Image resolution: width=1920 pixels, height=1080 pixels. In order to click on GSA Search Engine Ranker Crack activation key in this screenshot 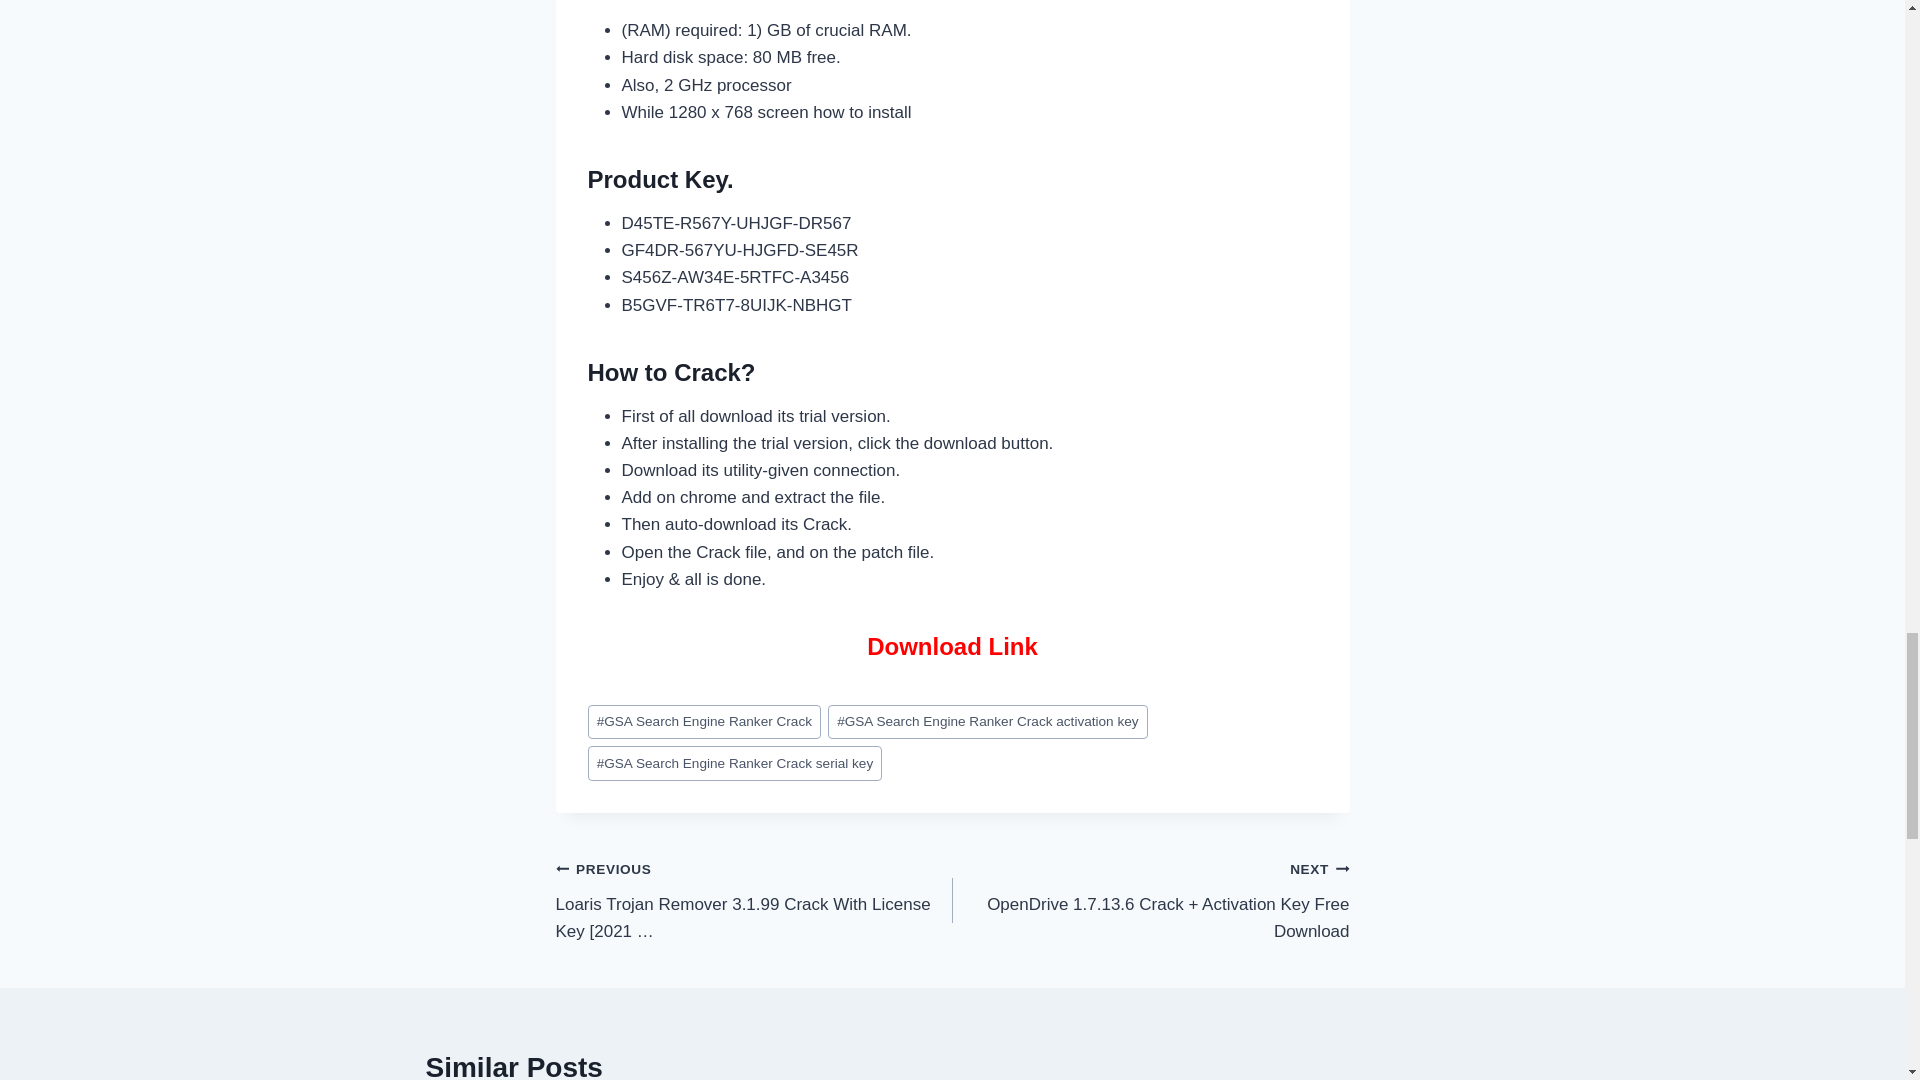, I will do `click(988, 722)`.